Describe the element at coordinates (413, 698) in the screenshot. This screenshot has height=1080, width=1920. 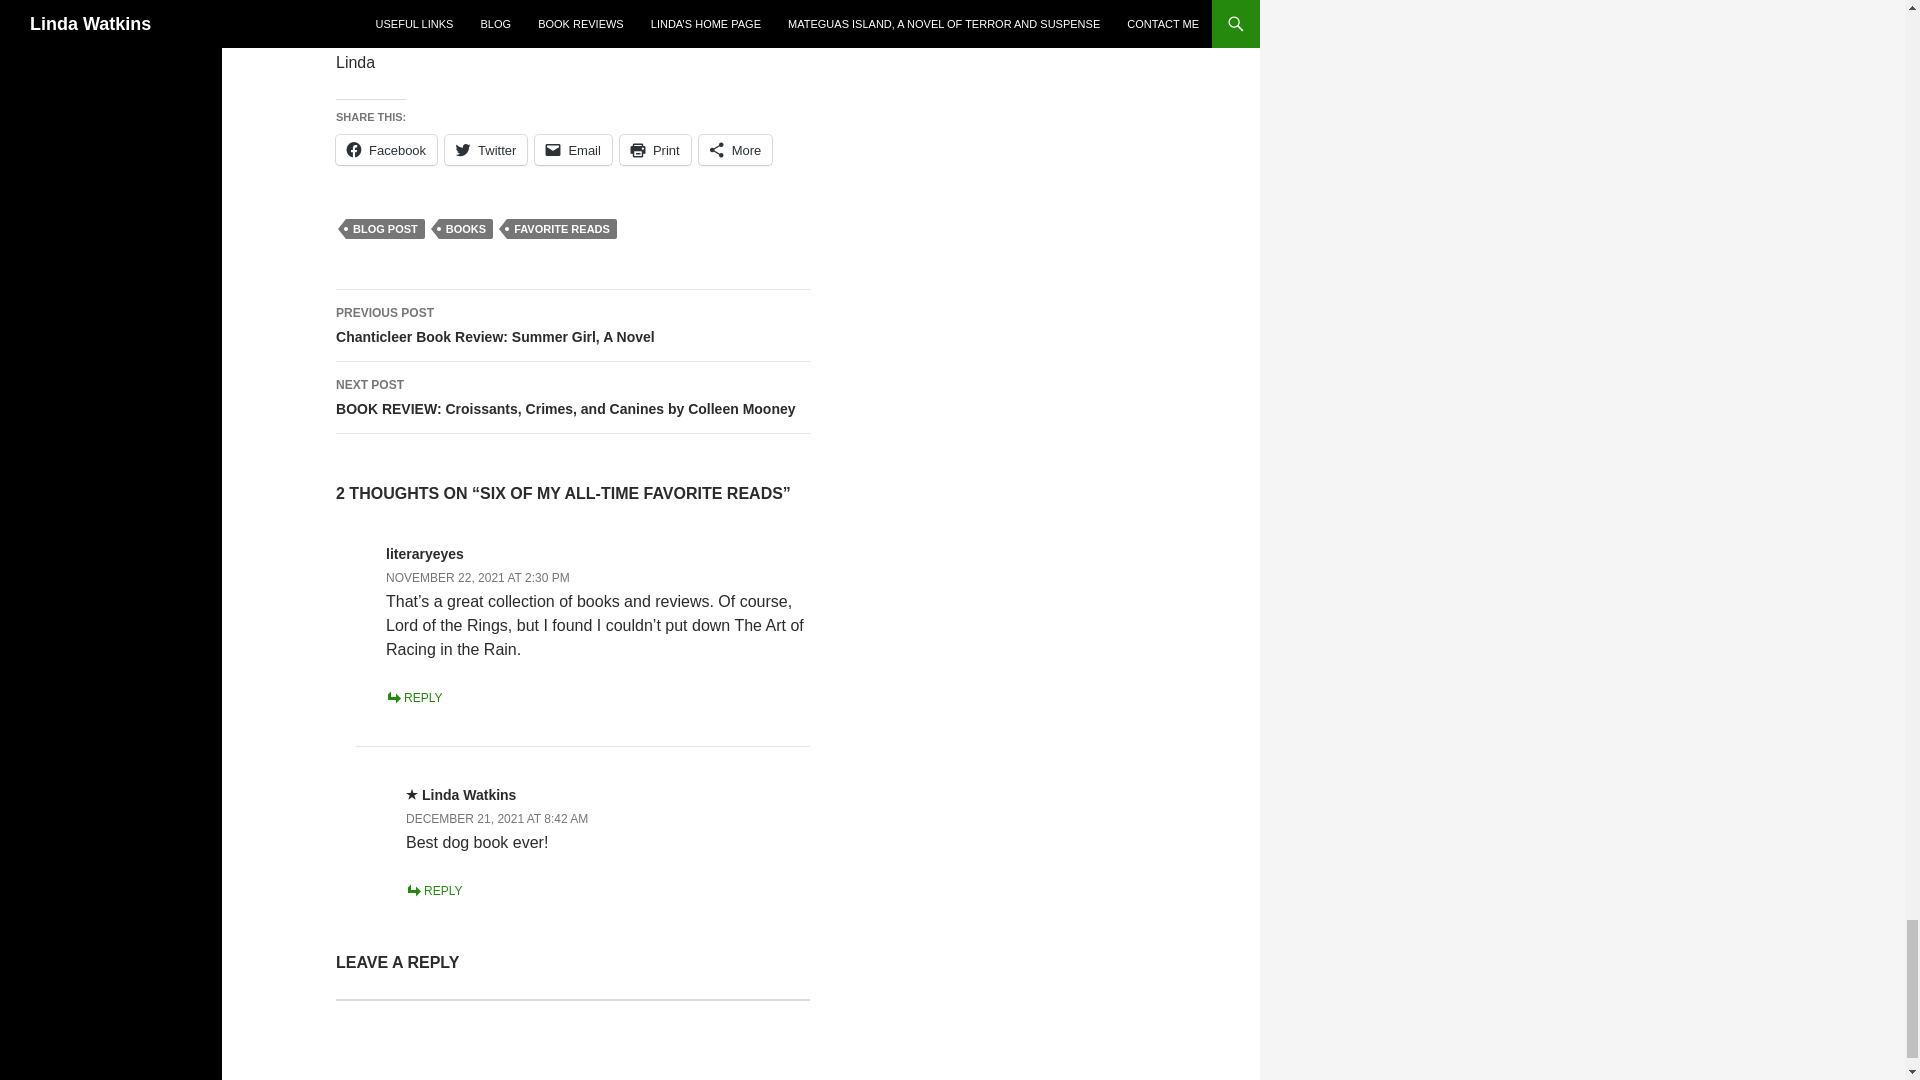
I see `REPLY` at that location.